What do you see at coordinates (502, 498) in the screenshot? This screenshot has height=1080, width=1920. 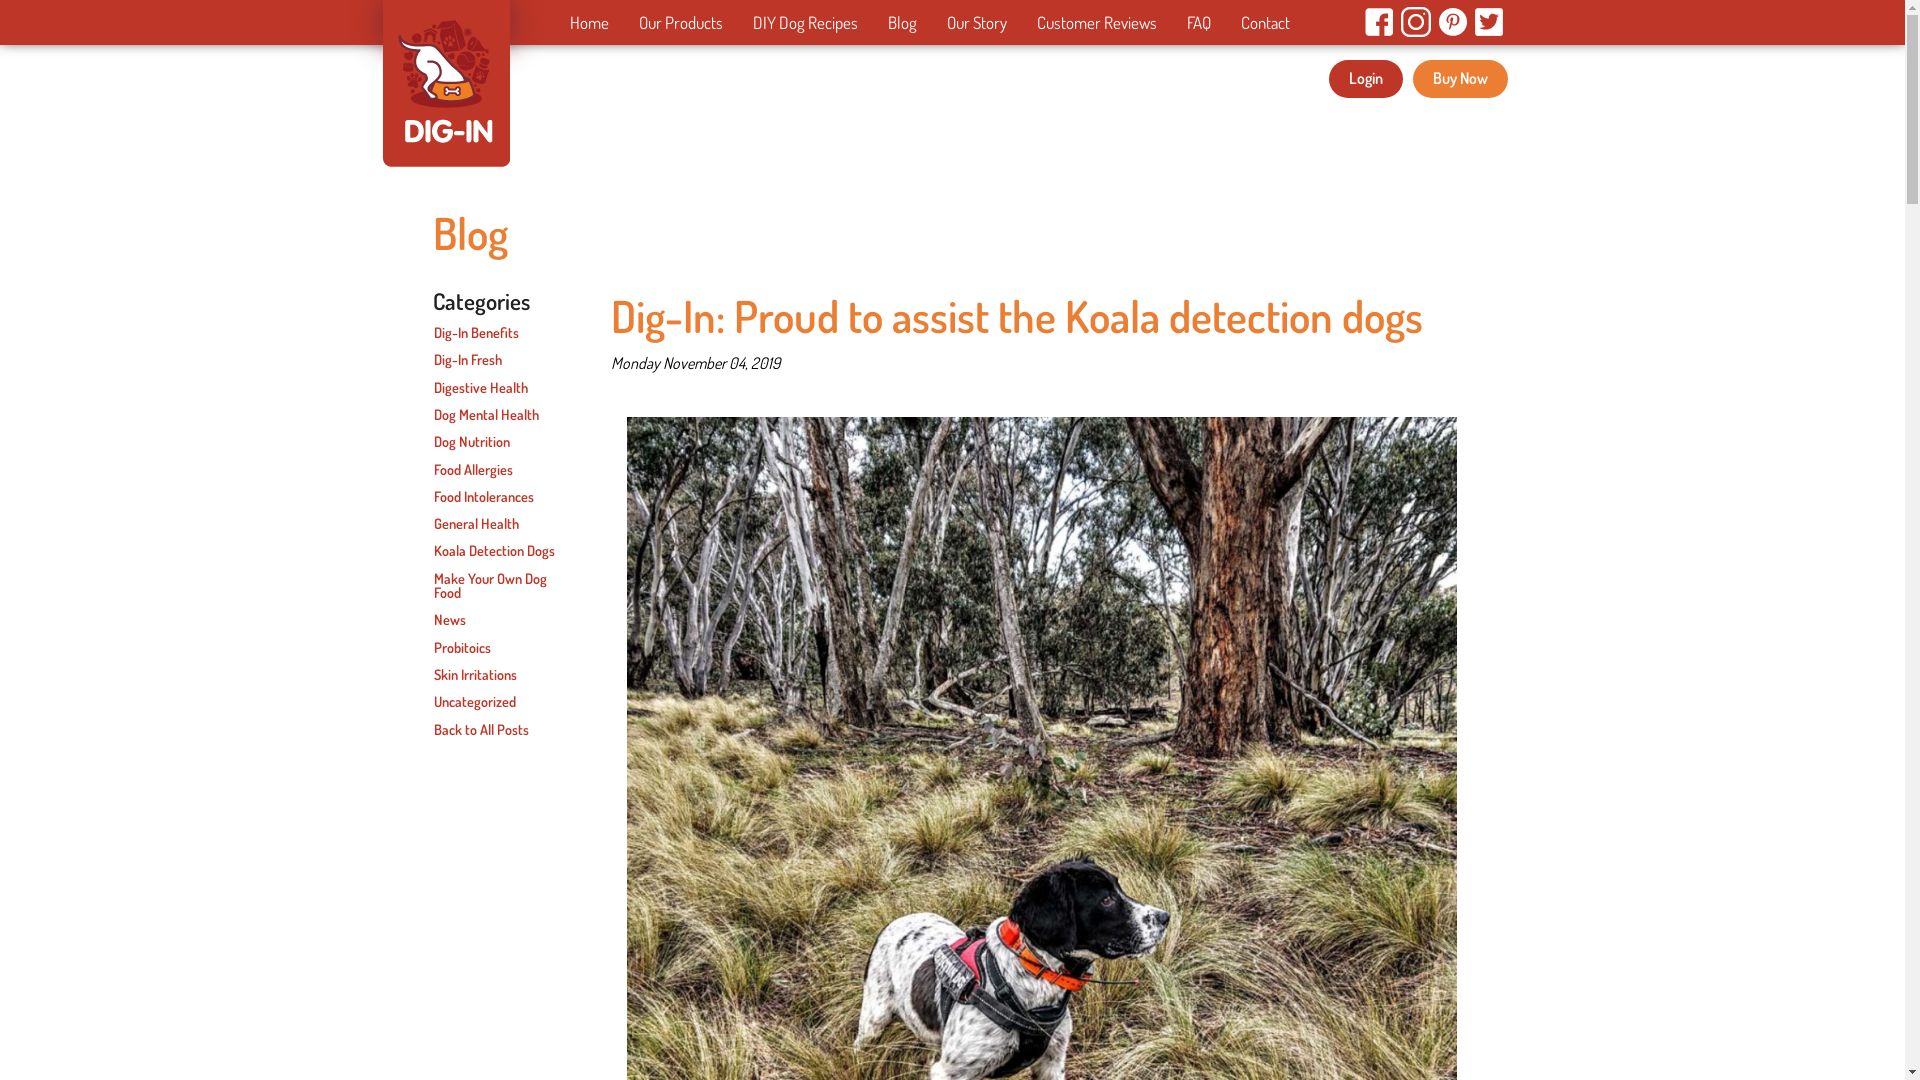 I see `Food Intolerances` at bounding box center [502, 498].